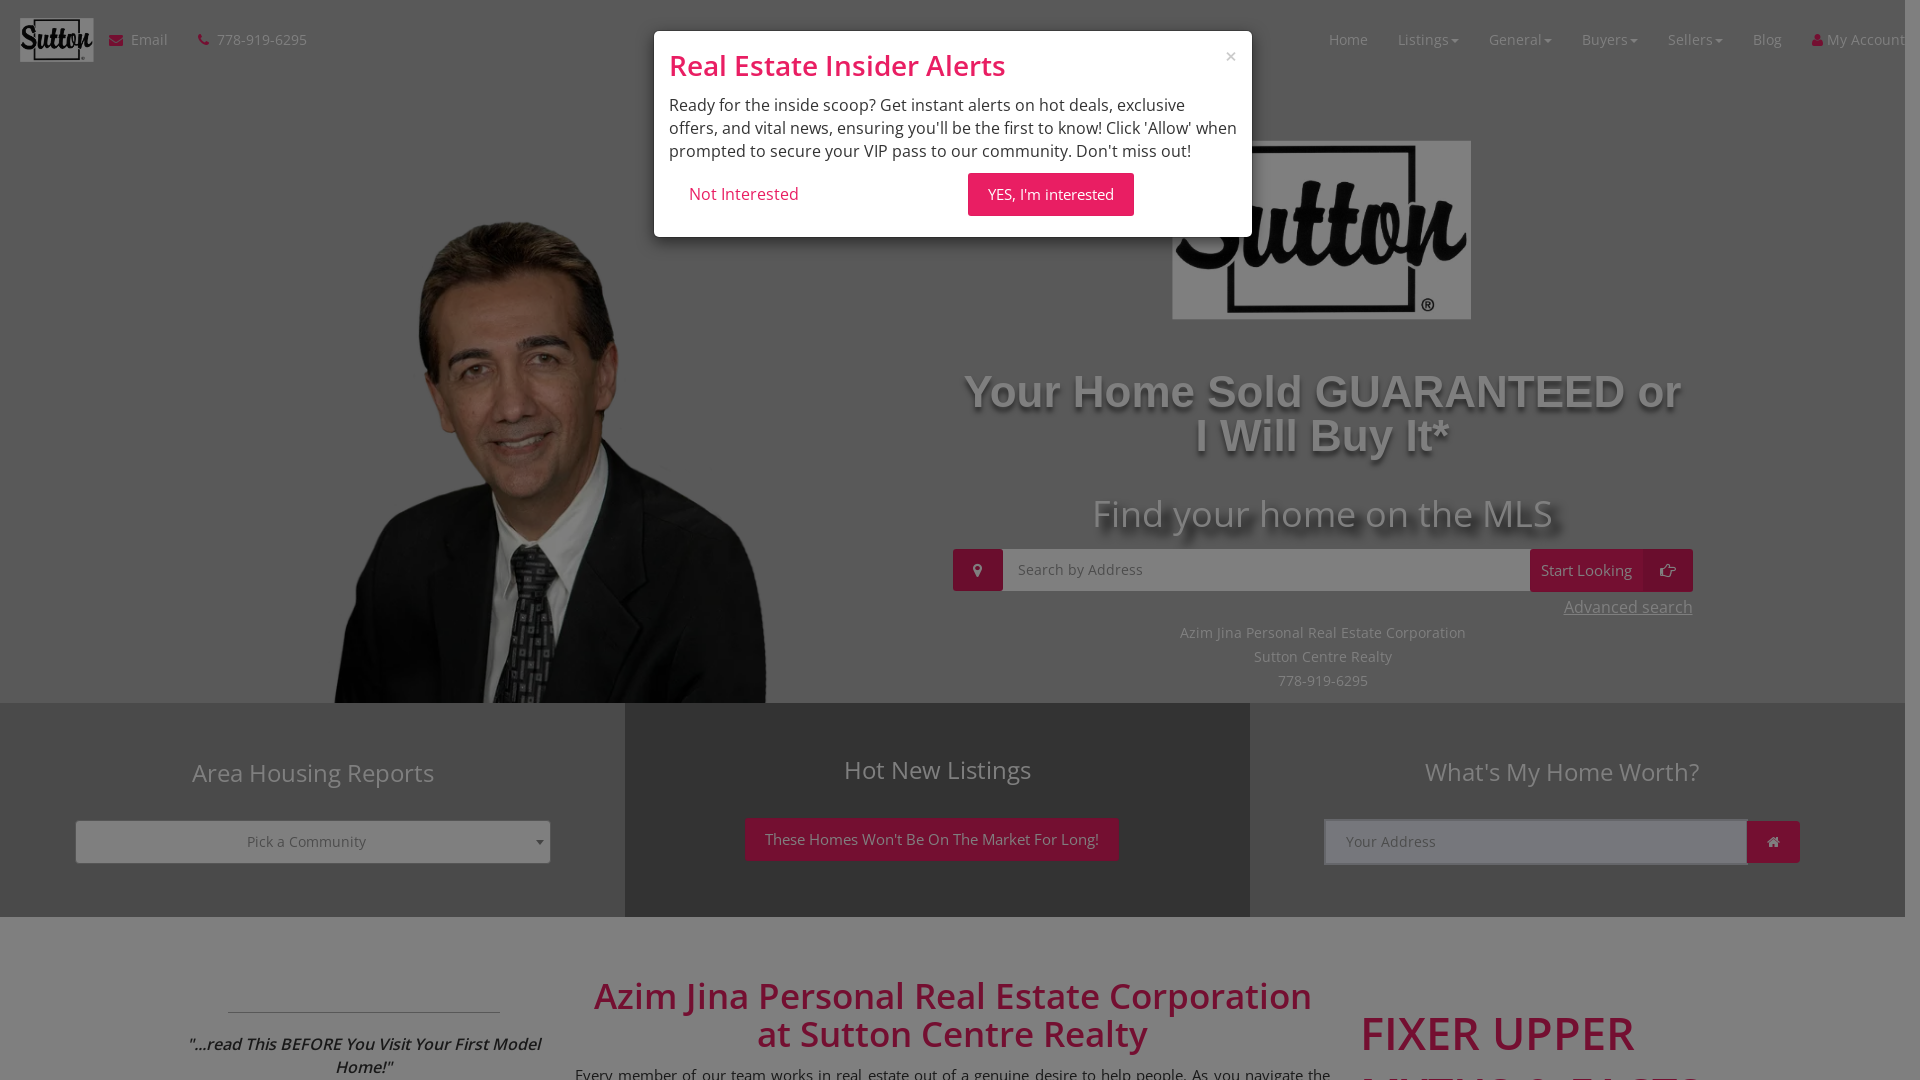 The height and width of the screenshot is (1080, 1920). Describe the element at coordinates (932, 840) in the screenshot. I see `These Homes Won't Be On The Market For Long!` at that location.